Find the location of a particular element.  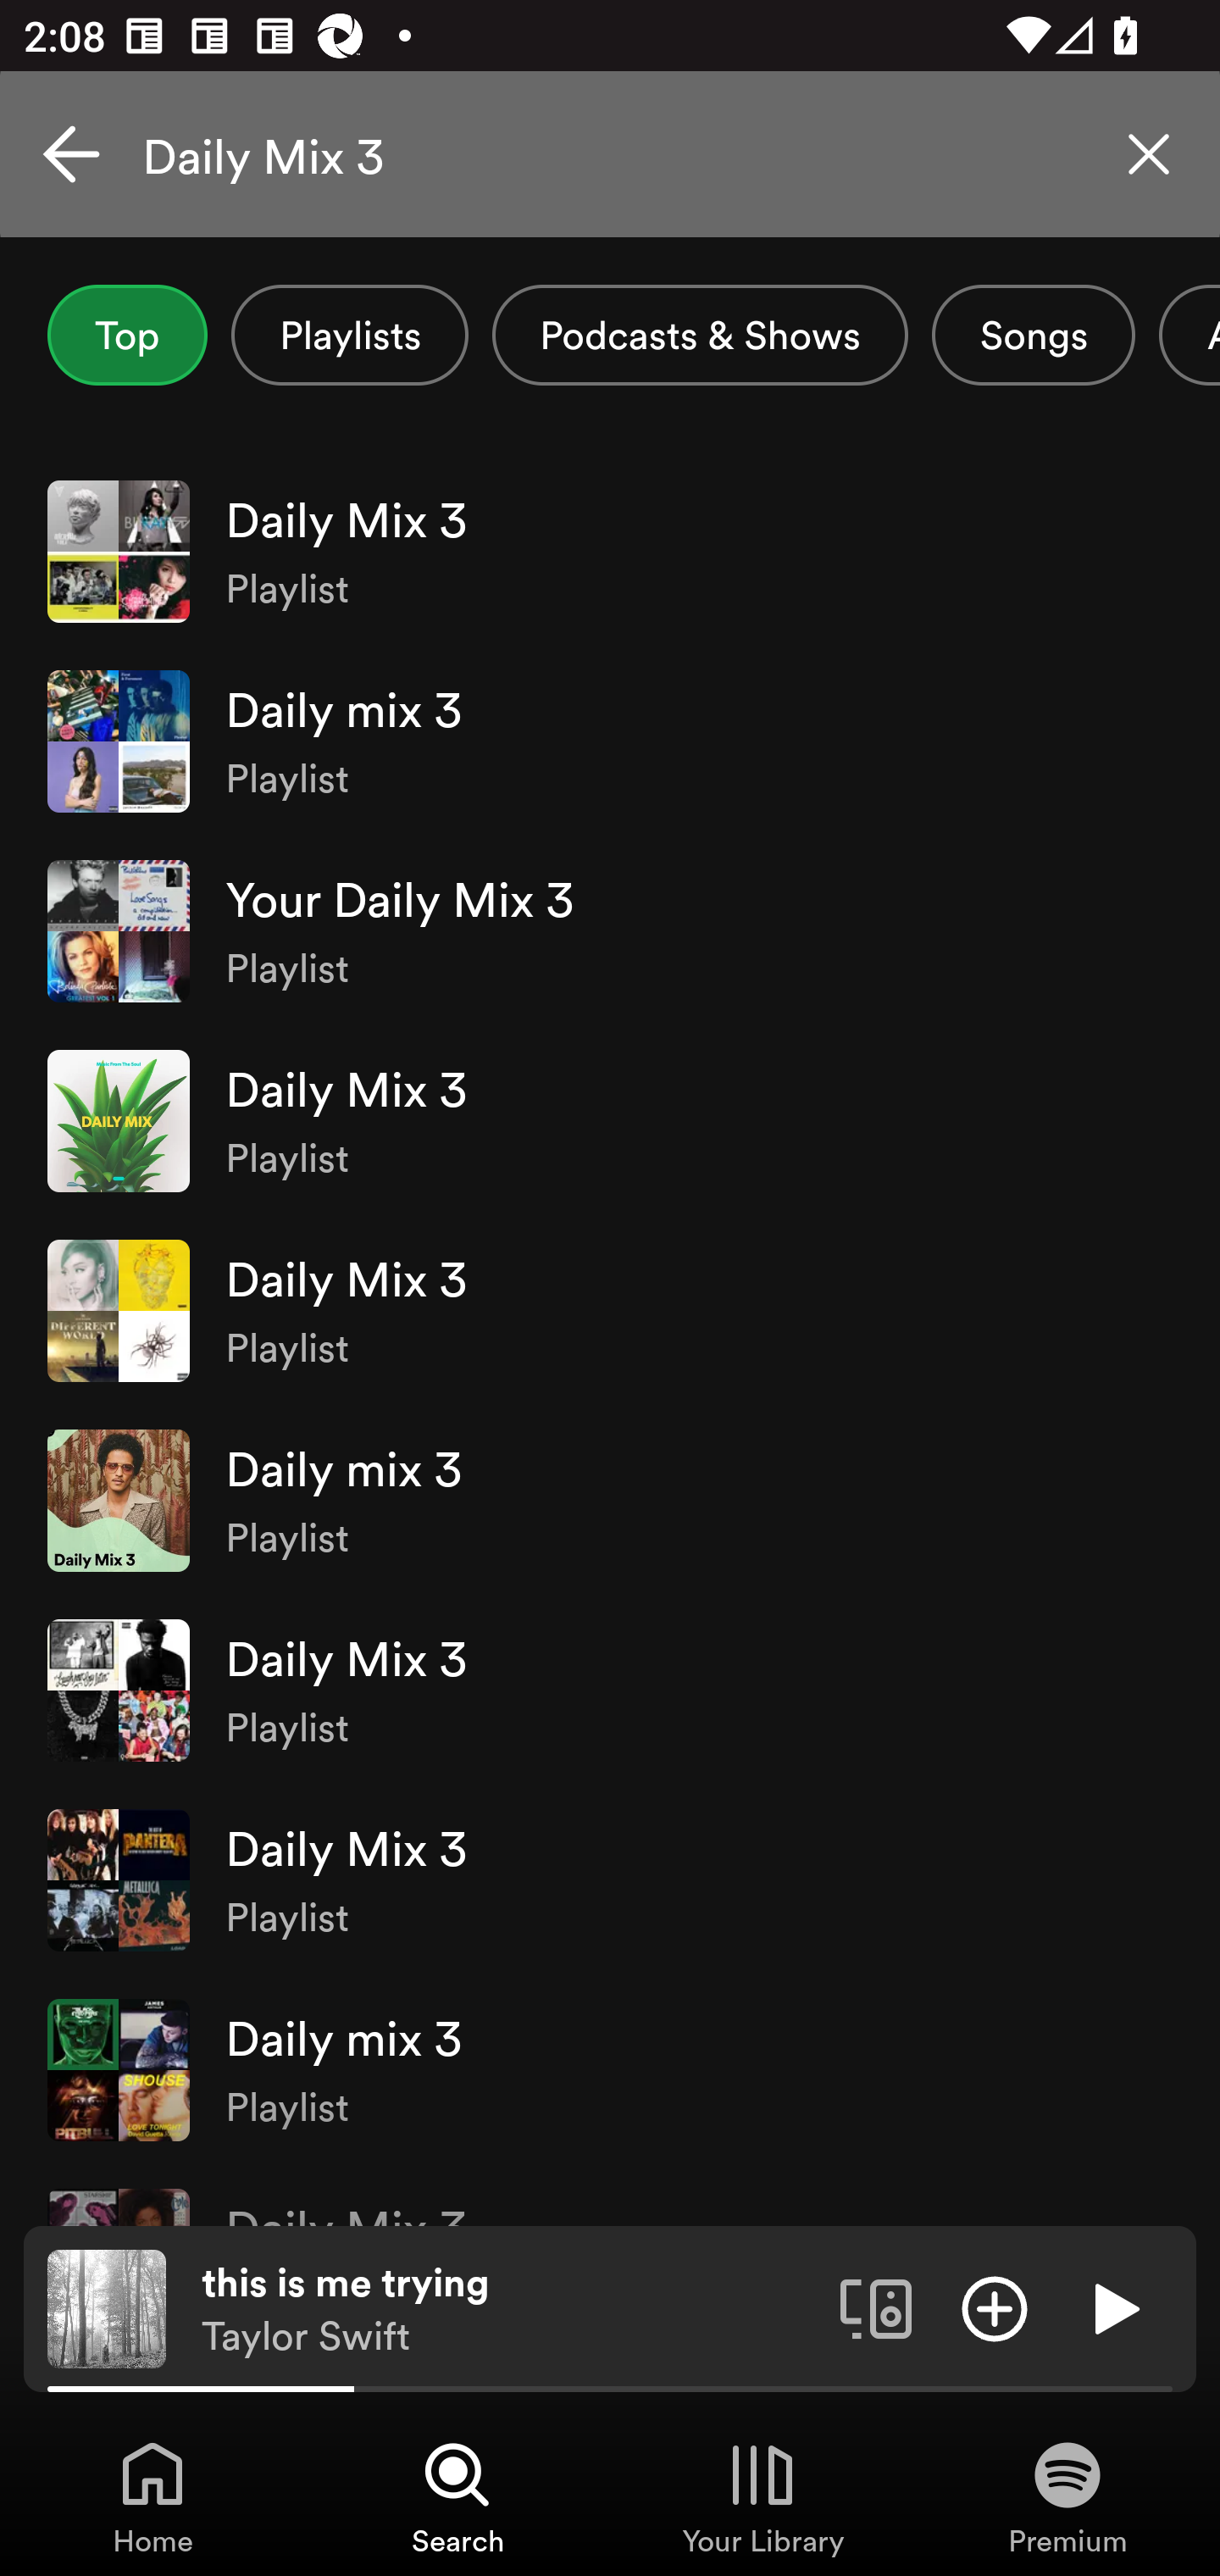

Clear search query is located at coordinates (1149, 154).